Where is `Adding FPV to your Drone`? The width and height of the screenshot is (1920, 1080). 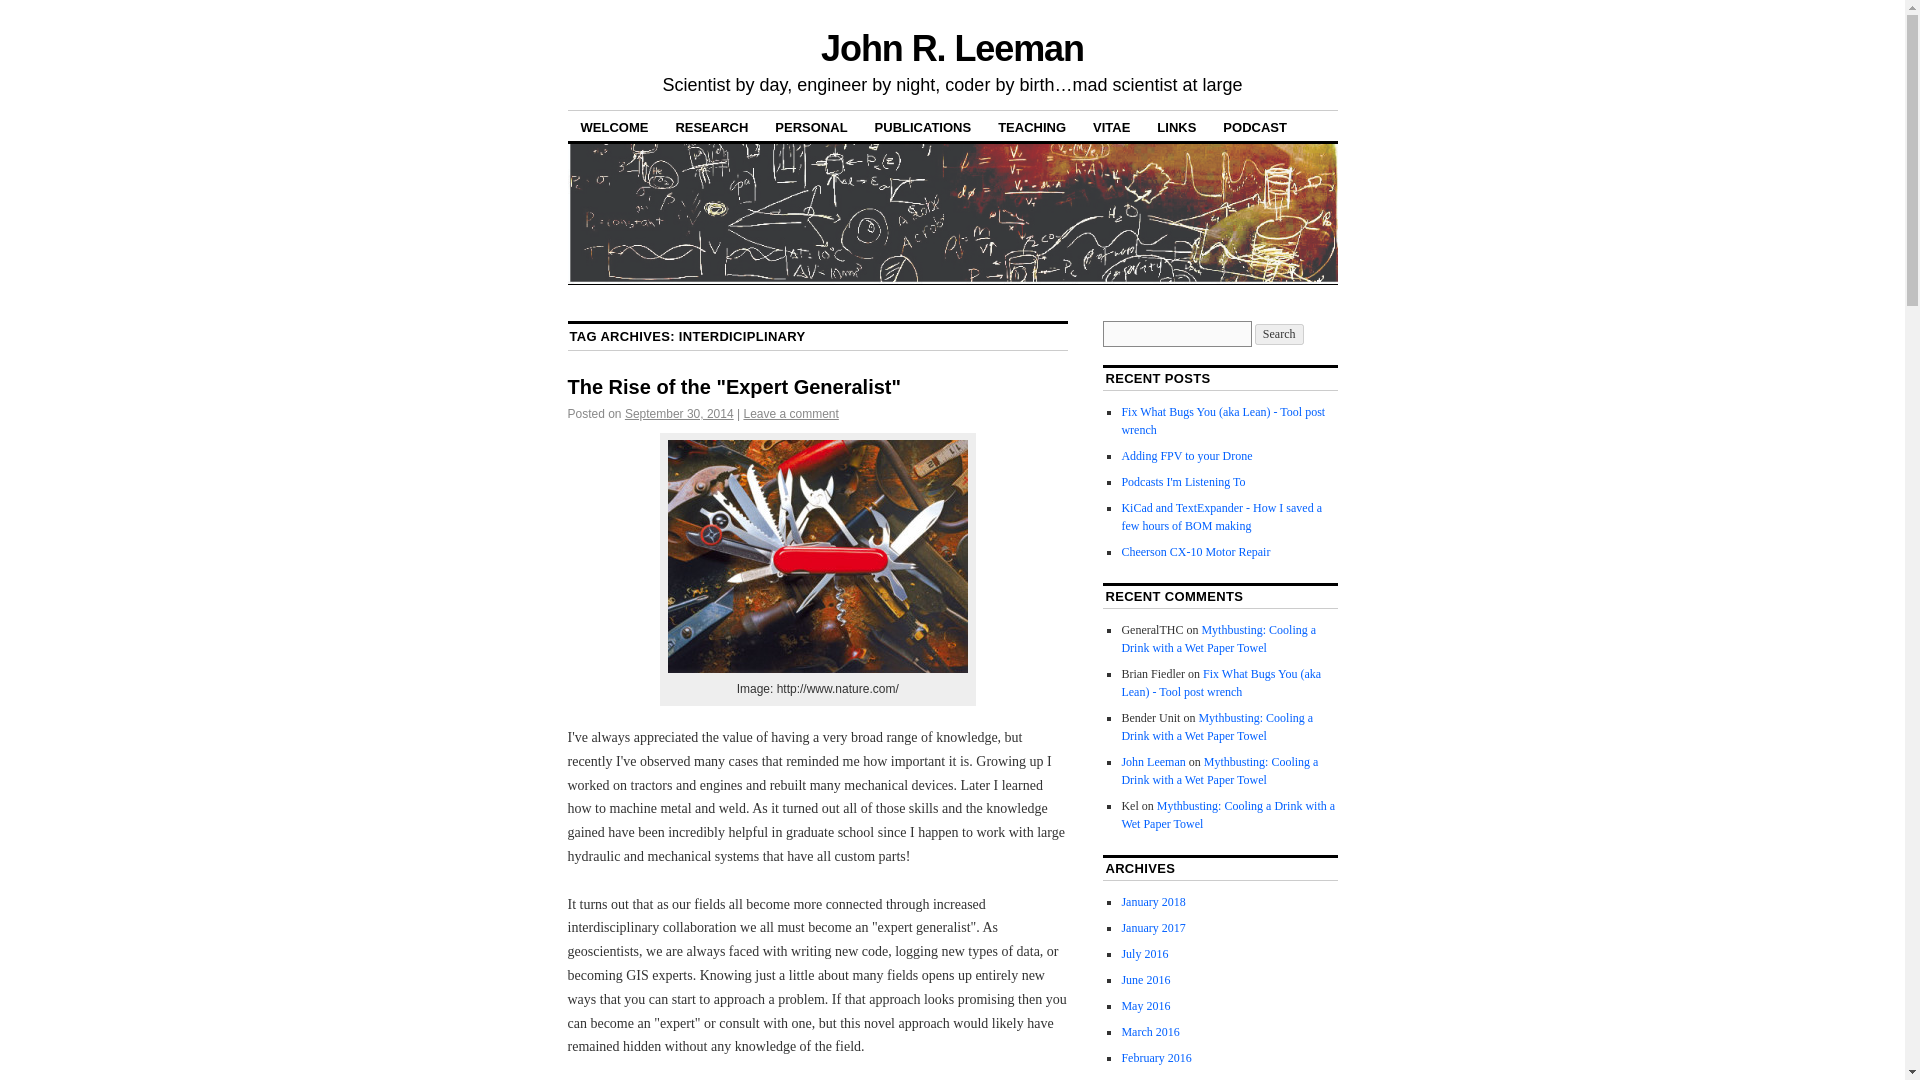 Adding FPV to your Drone is located at coordinates (1186, 456).